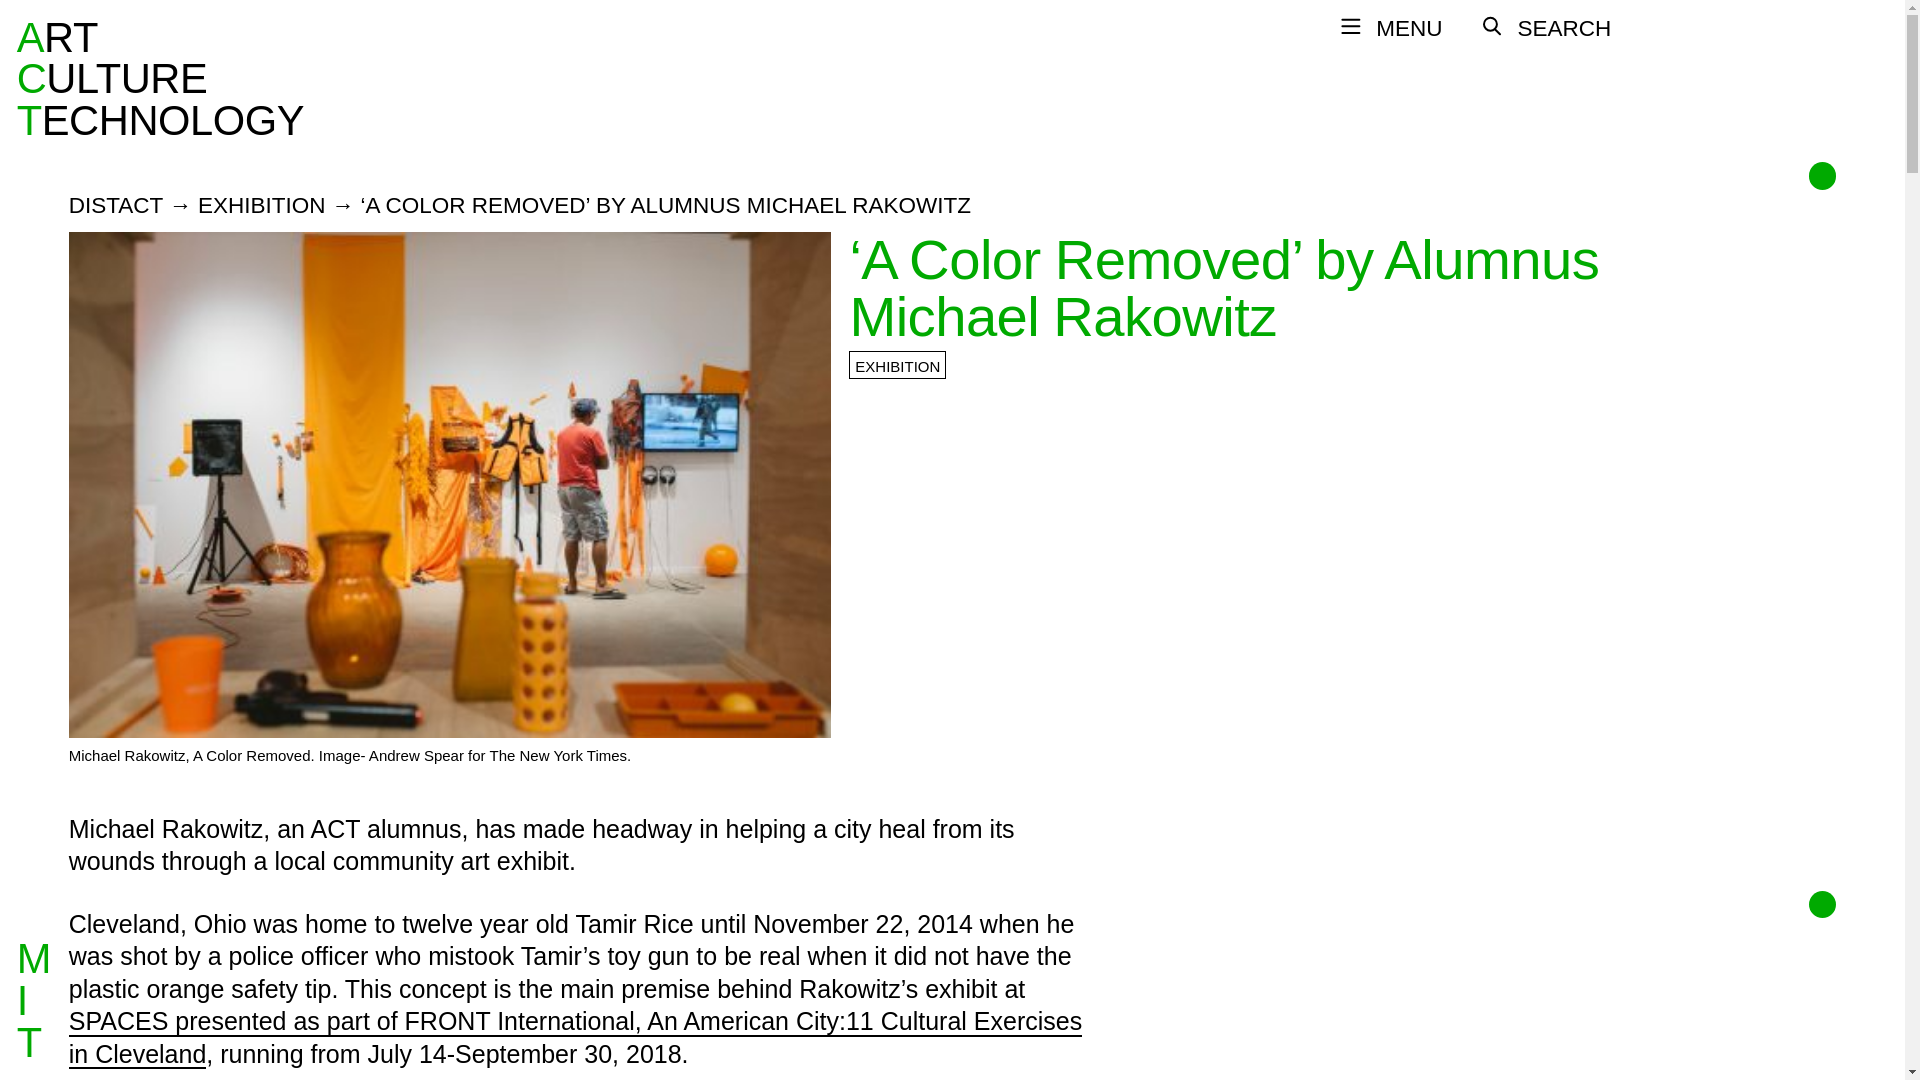  Describe the element at coordinates (262, 206) in the screenshot. I see `DISTACT` at that location.